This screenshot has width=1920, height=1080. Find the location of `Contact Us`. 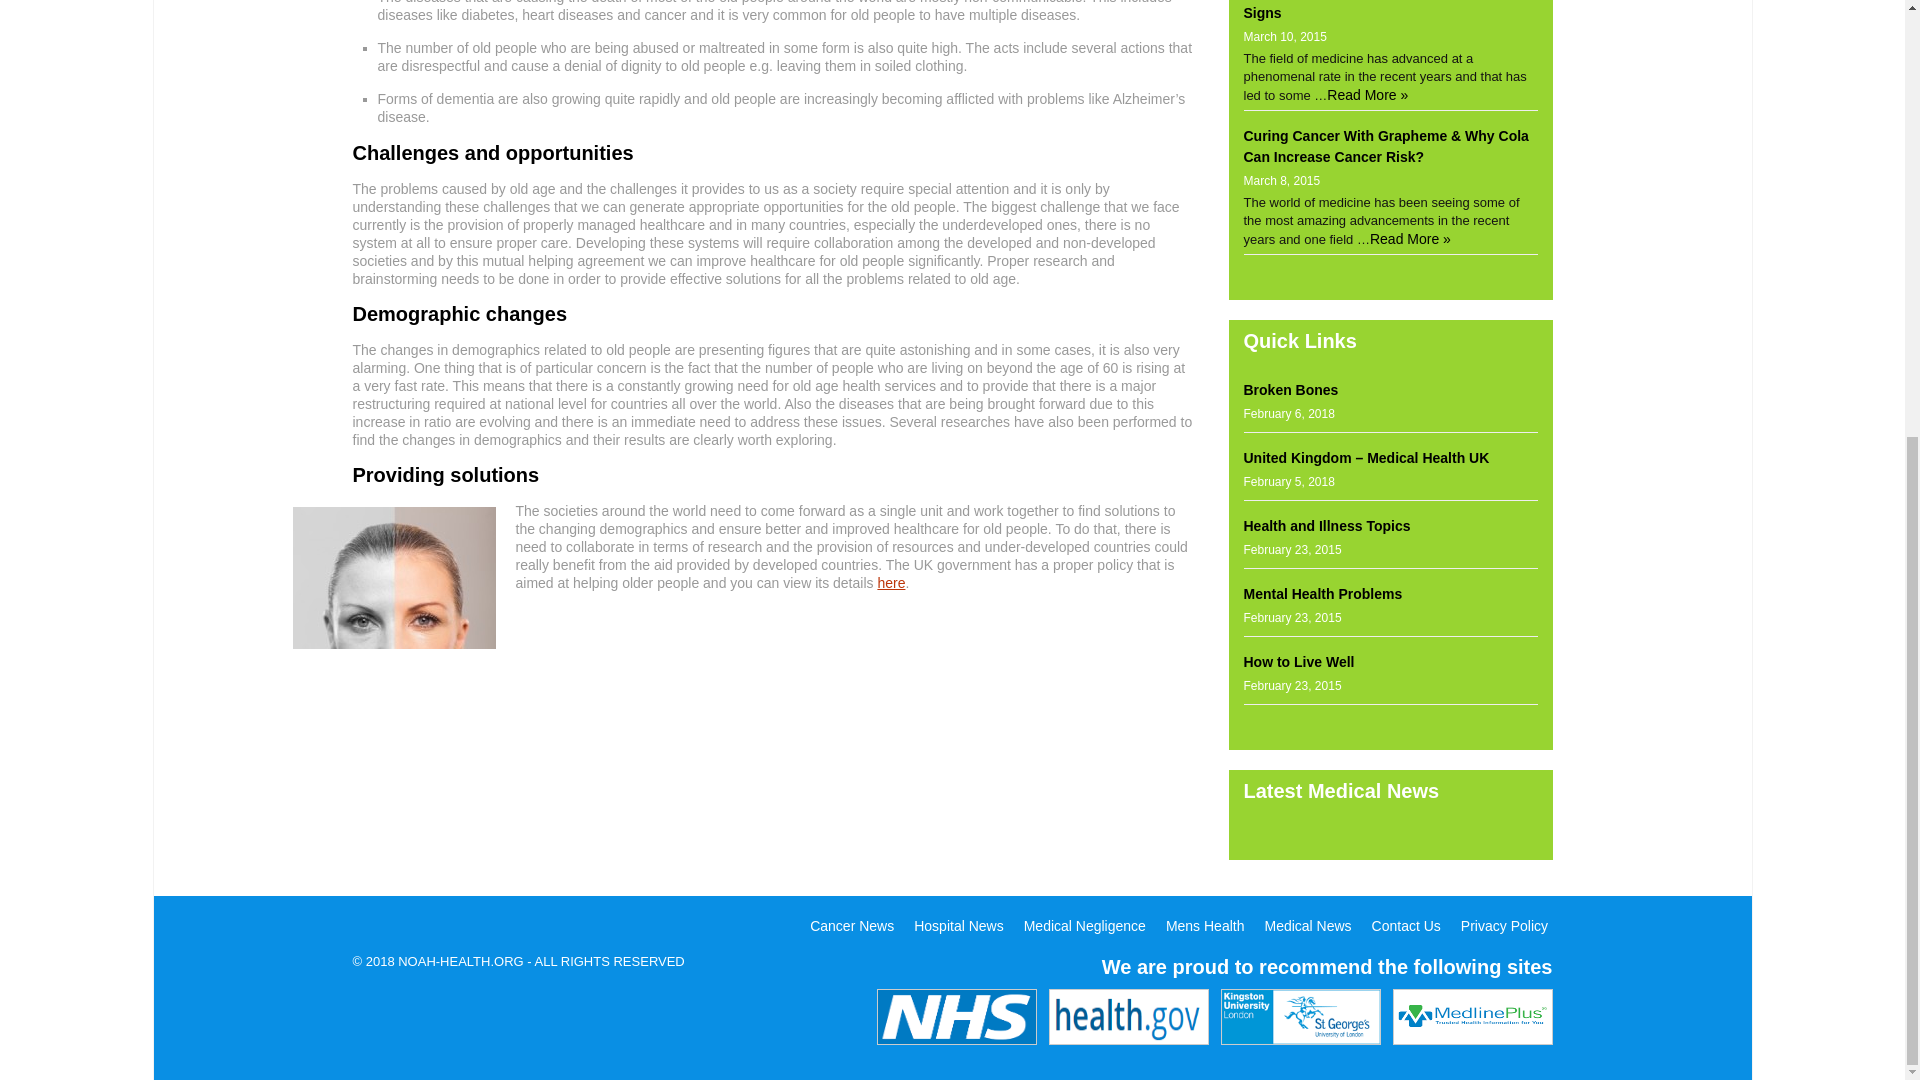

Contact Us is located at coordinates (1406, 926).